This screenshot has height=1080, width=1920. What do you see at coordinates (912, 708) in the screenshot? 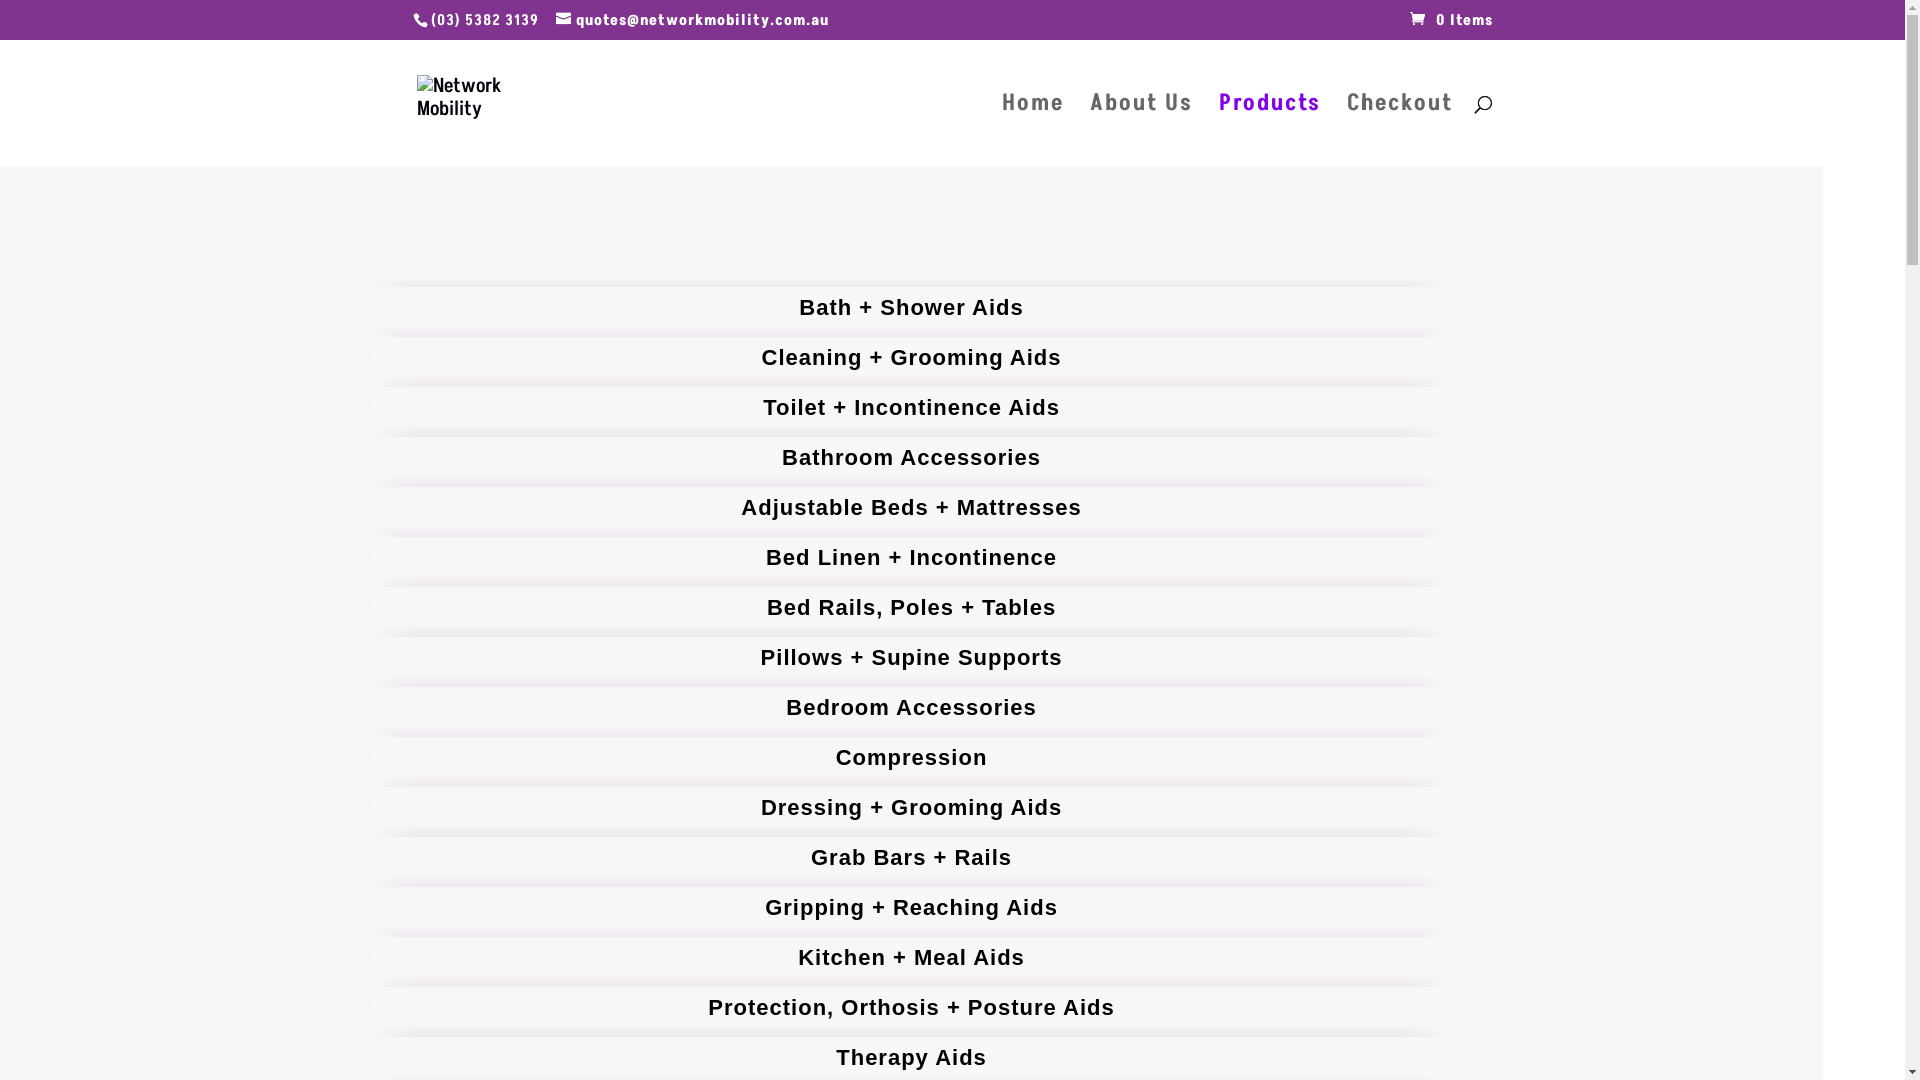
I see `Bedroom Accessories` at bounding box center [912, 708].